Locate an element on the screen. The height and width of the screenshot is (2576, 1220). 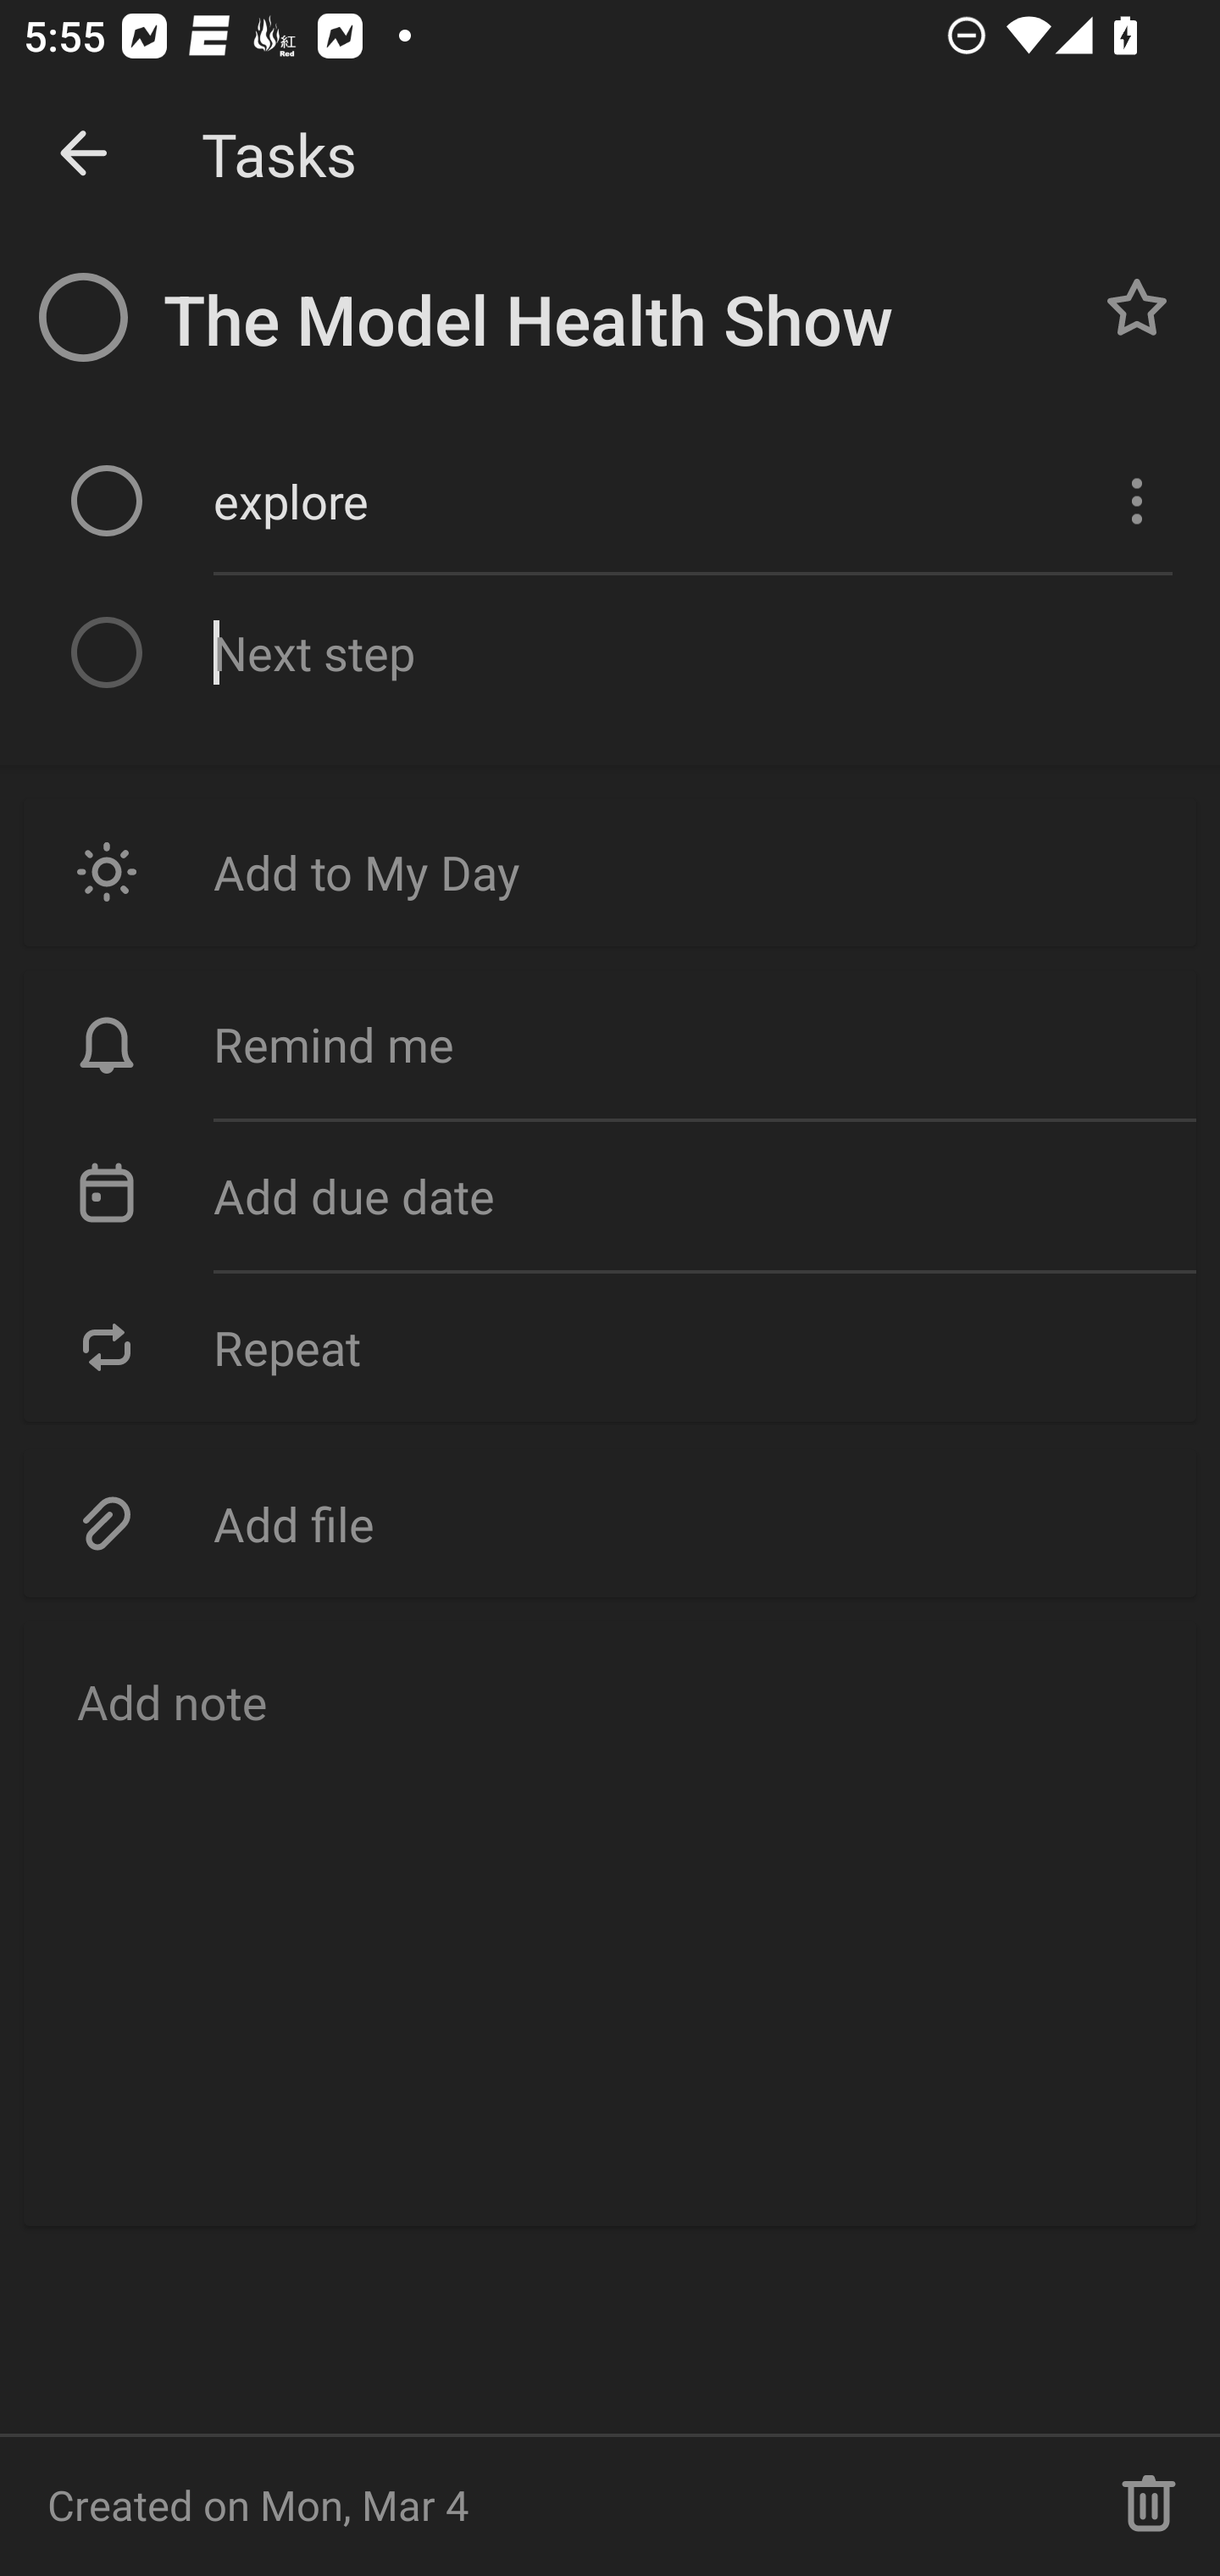
Uncompleted, explore, step, Button is located at coordinates (107, 500).